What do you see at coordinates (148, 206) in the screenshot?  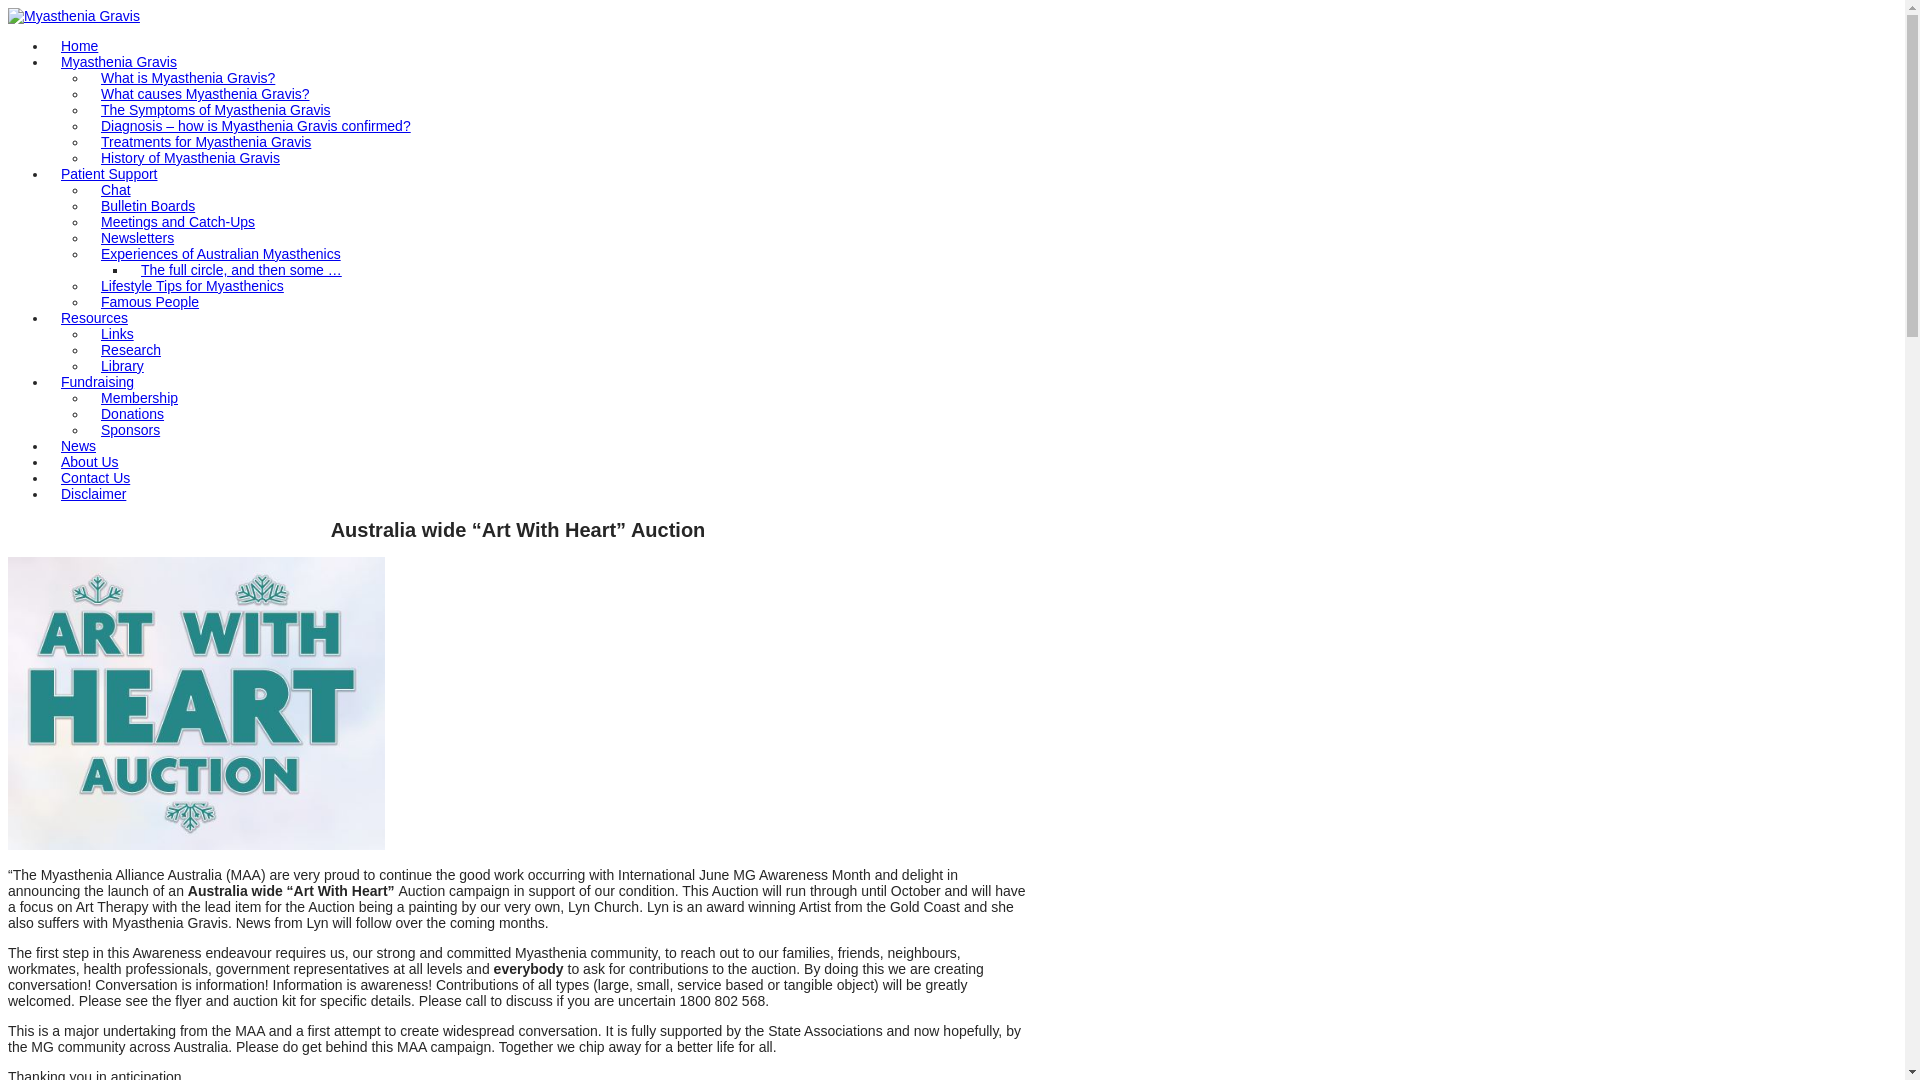 I see `Bulletin Boards` at bounding box center [148, 206].